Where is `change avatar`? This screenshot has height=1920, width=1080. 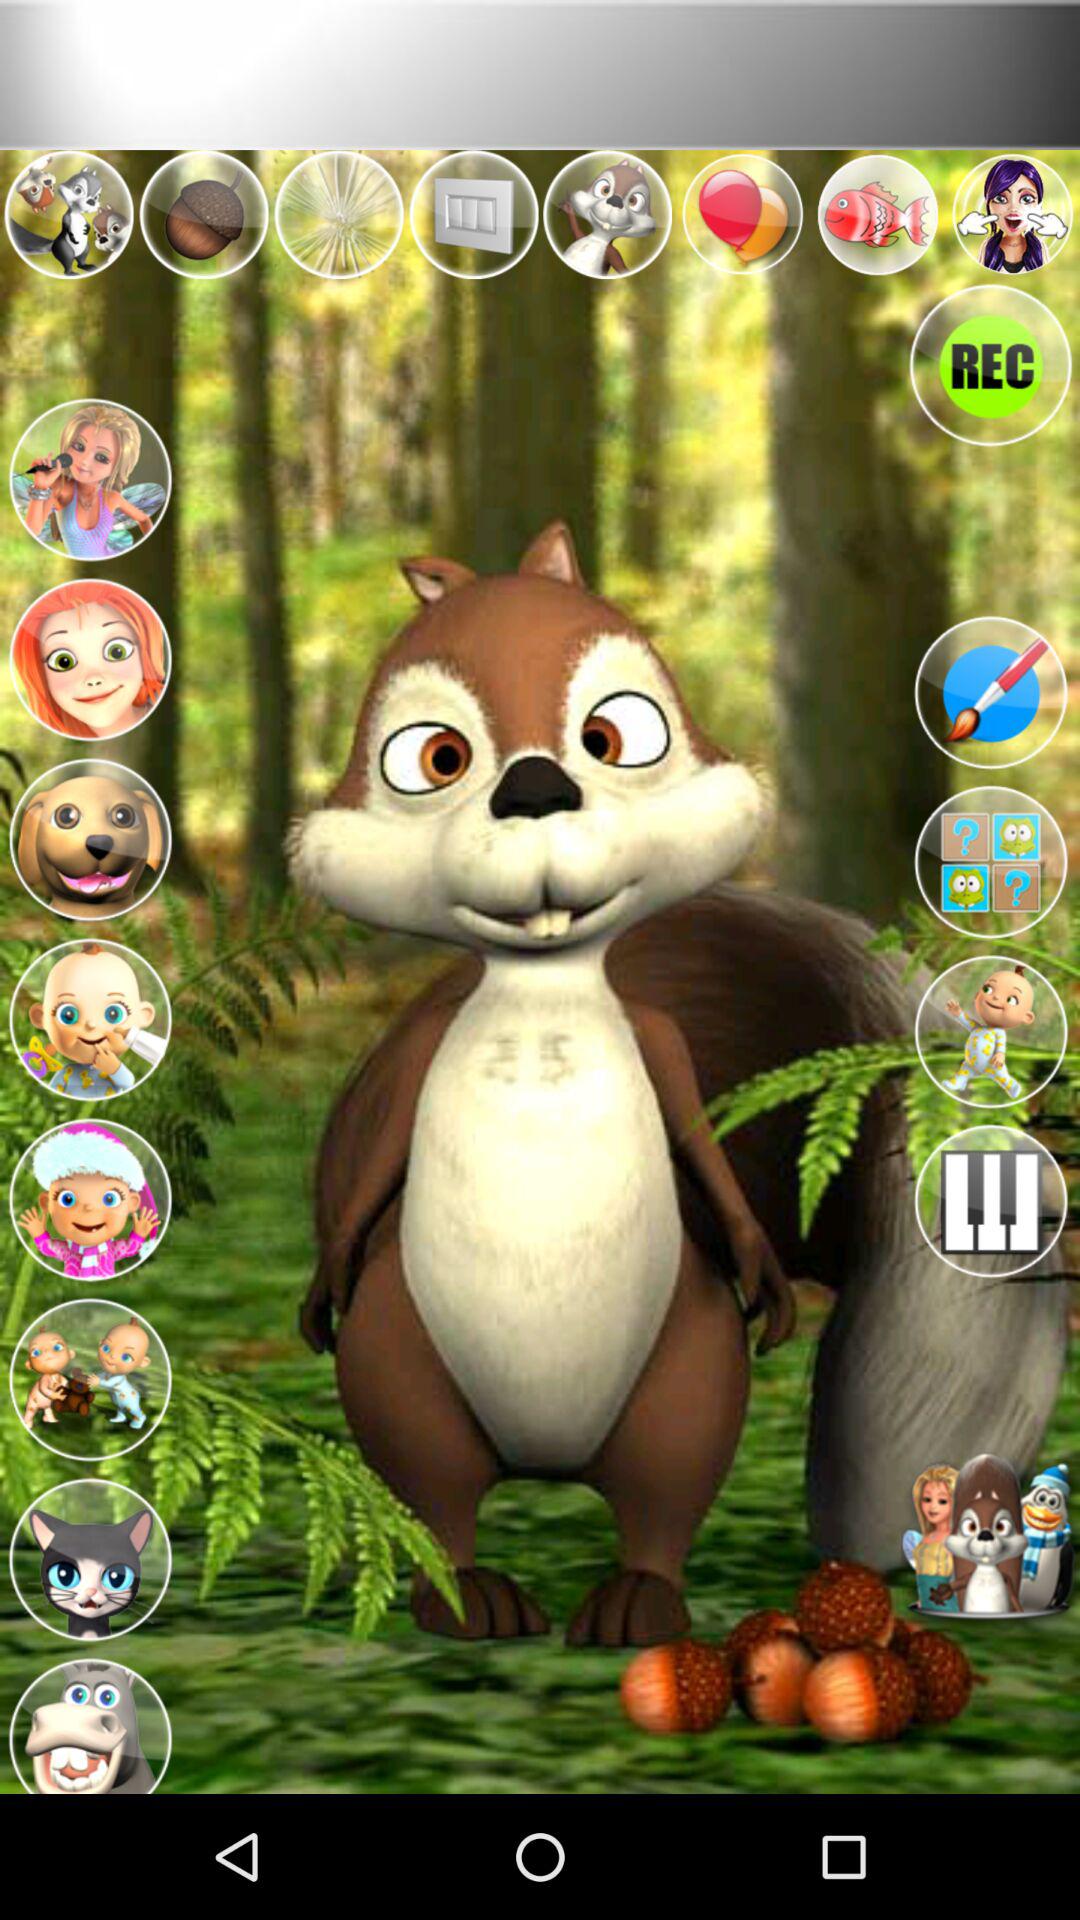
change avatar is located at coordinates (90, 477).